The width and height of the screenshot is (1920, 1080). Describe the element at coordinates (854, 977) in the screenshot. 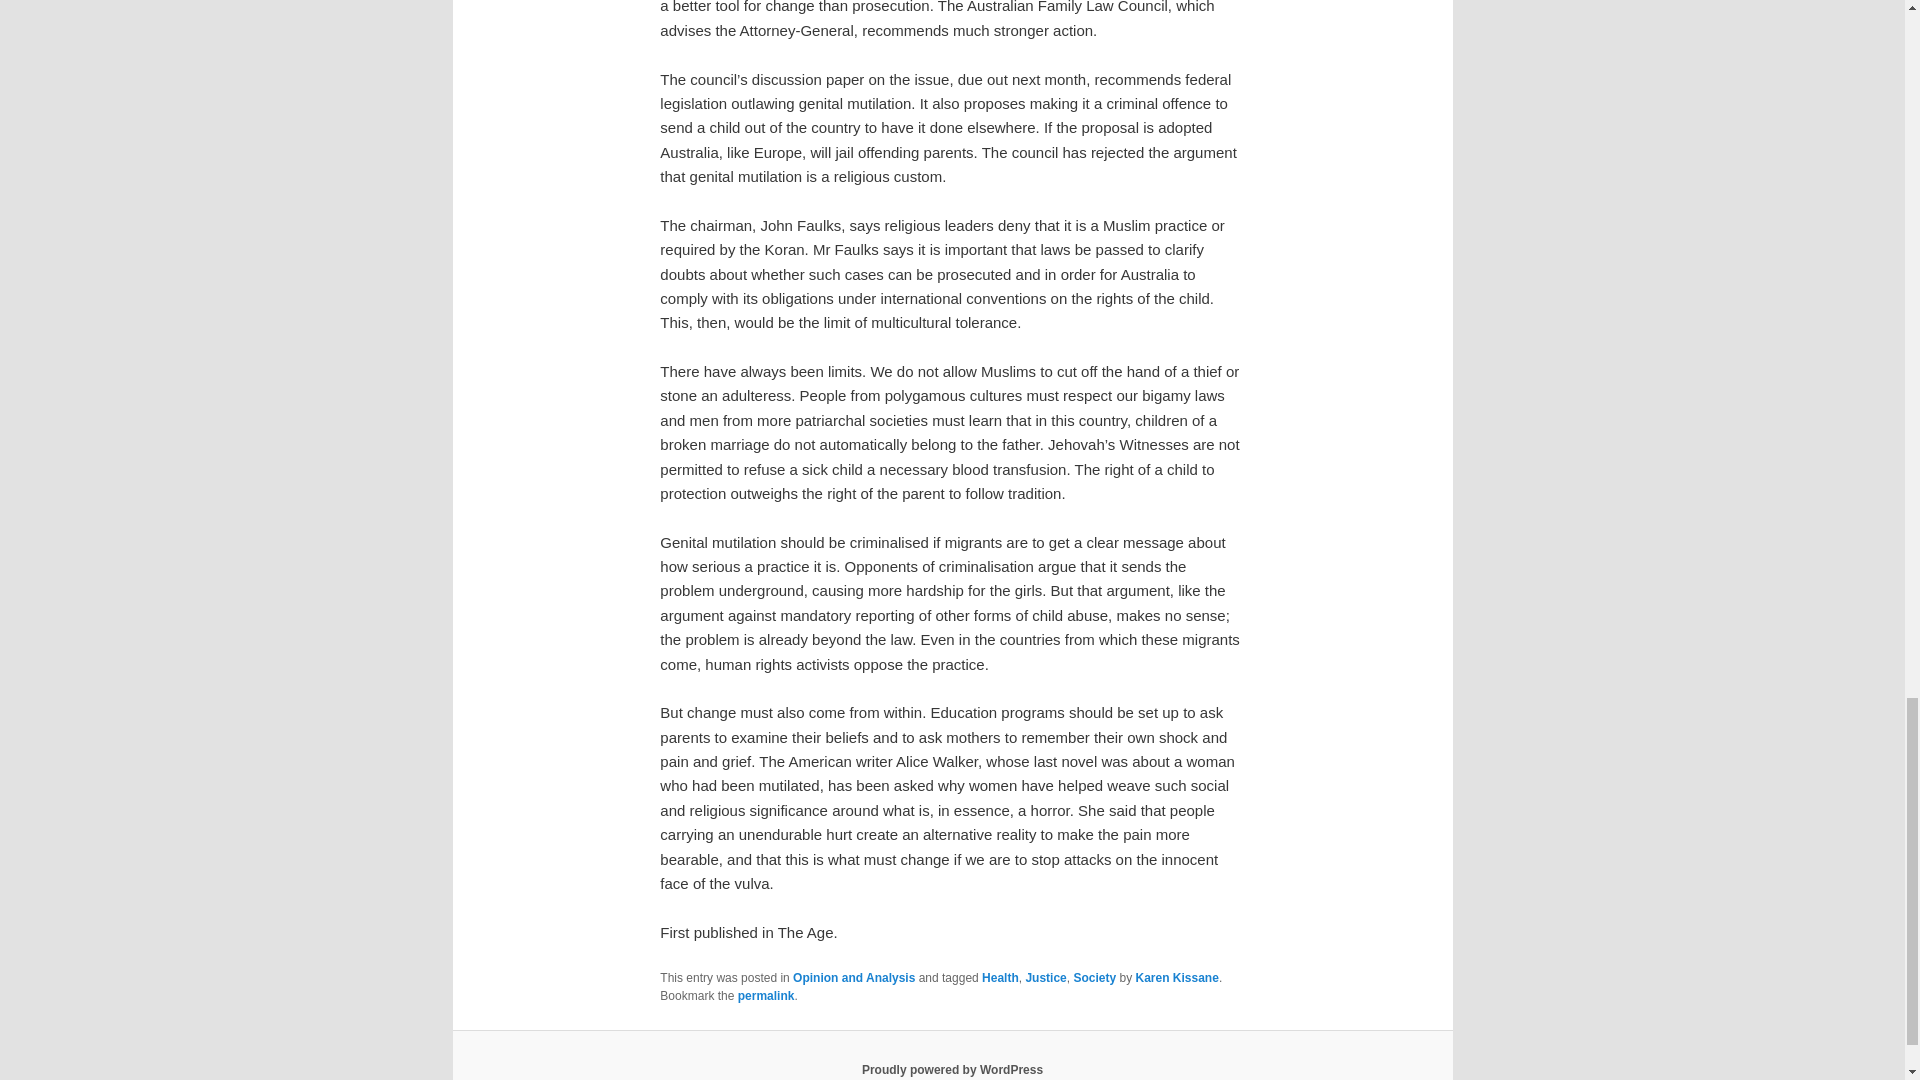

I see `Opinion and Analysis` at that location.